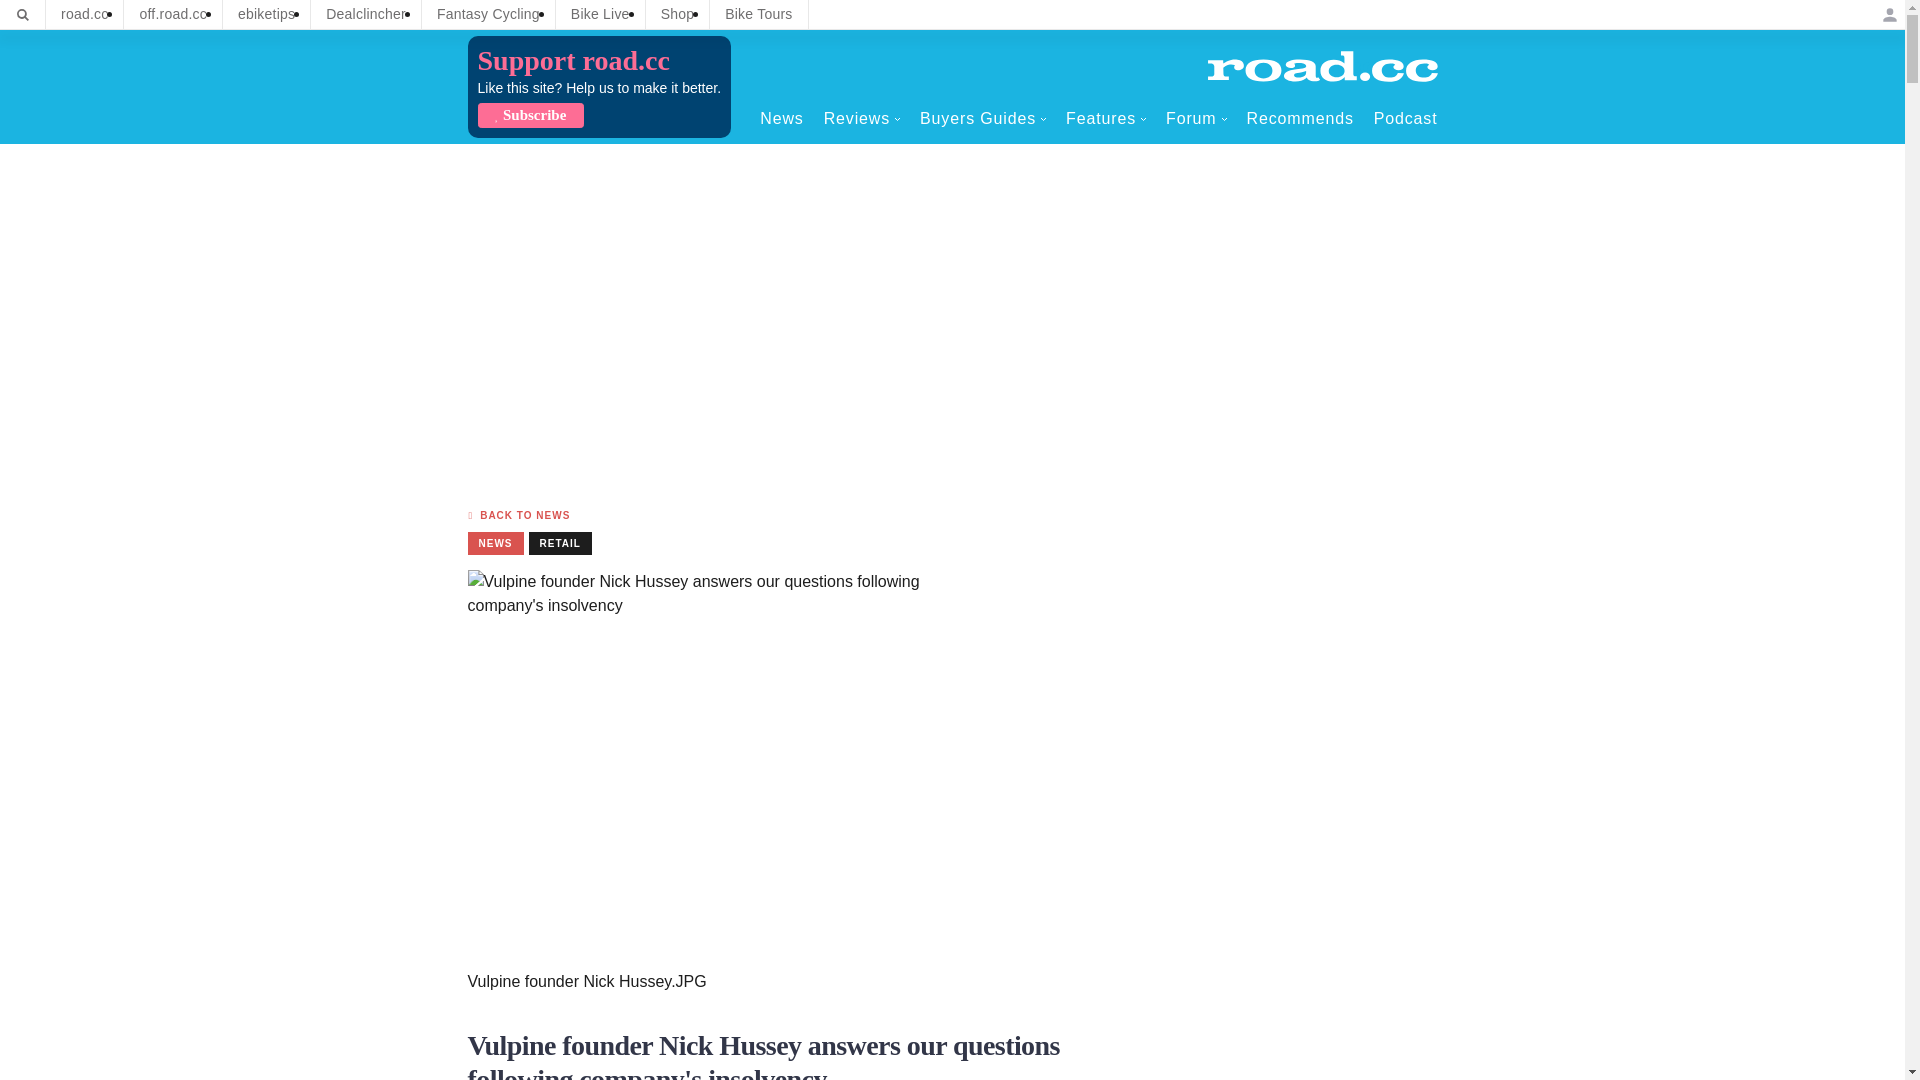  What do you see at coordinates (173, 14) in the screenshot?
I see `off.road.cc` at bounding box center [173, 14].